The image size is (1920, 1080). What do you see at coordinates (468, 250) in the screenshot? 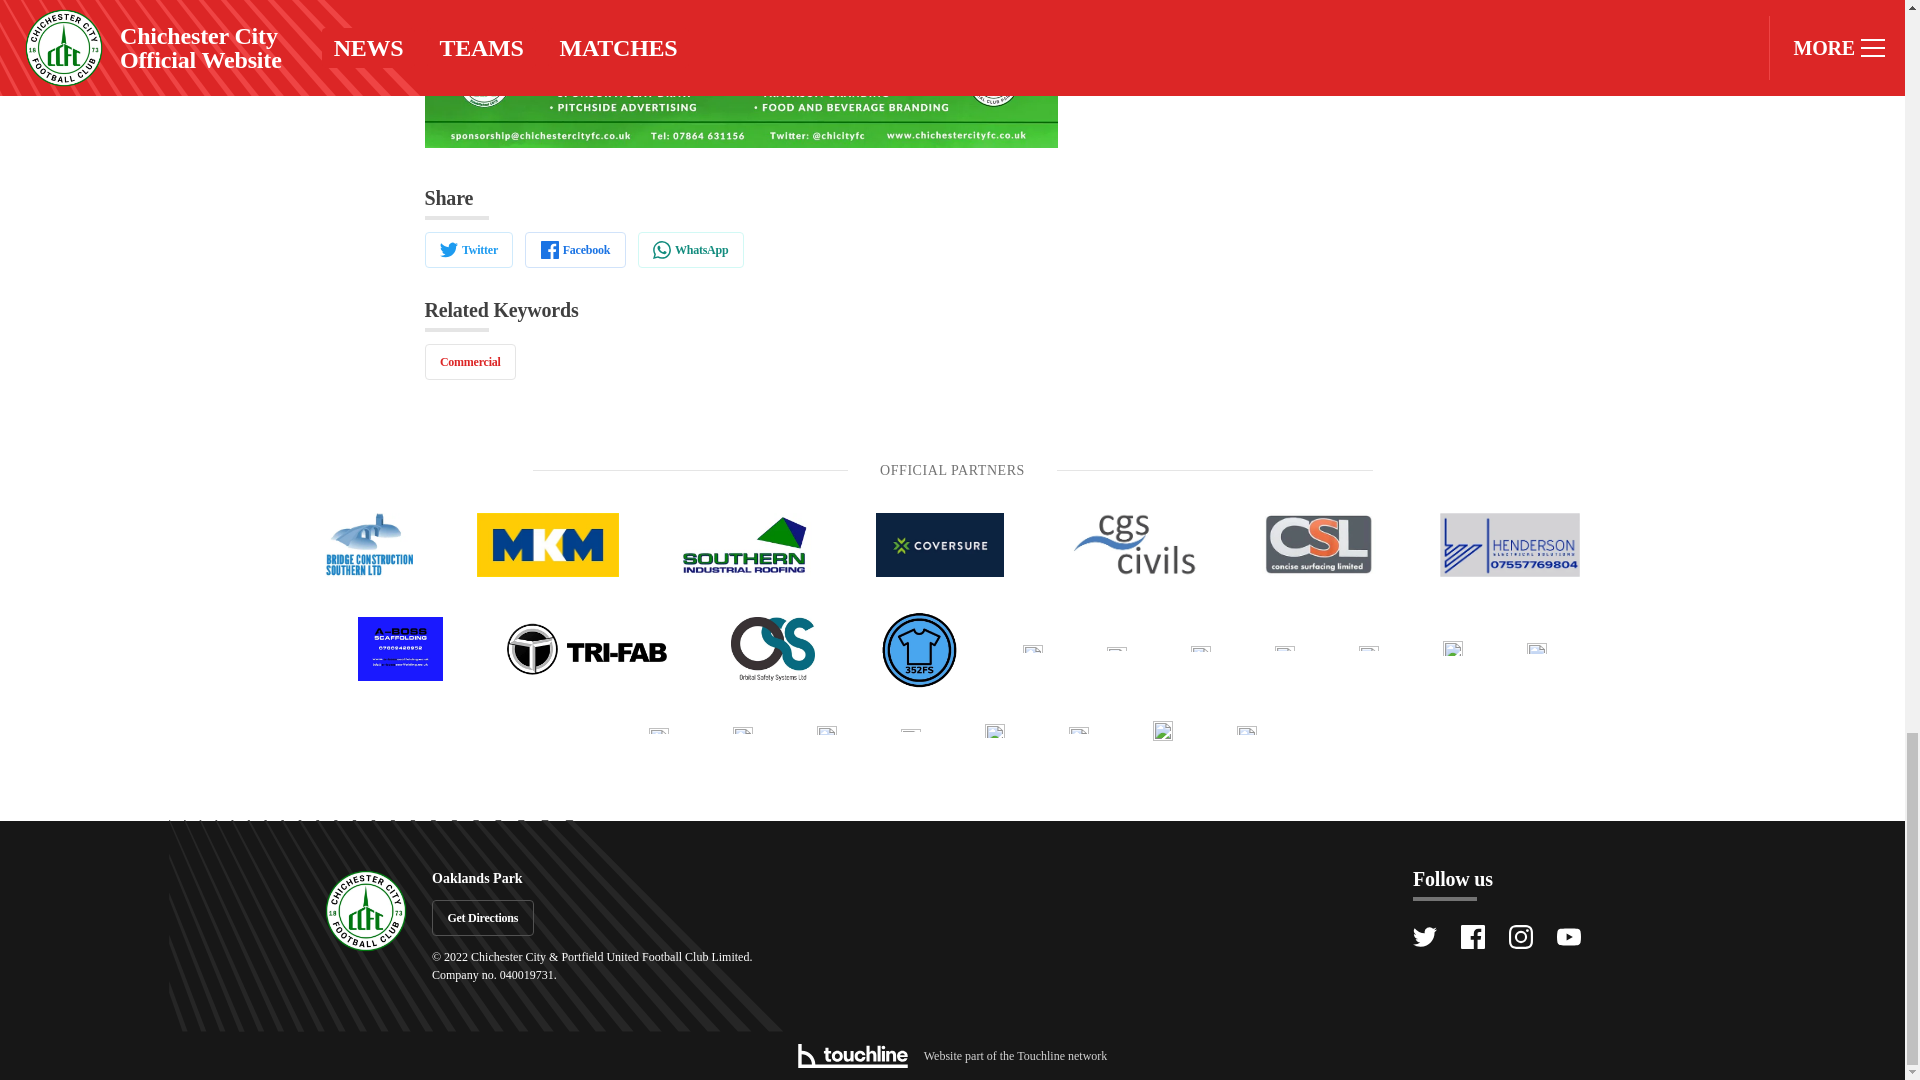
I see `Twitter` at bounding box center [468, 250].